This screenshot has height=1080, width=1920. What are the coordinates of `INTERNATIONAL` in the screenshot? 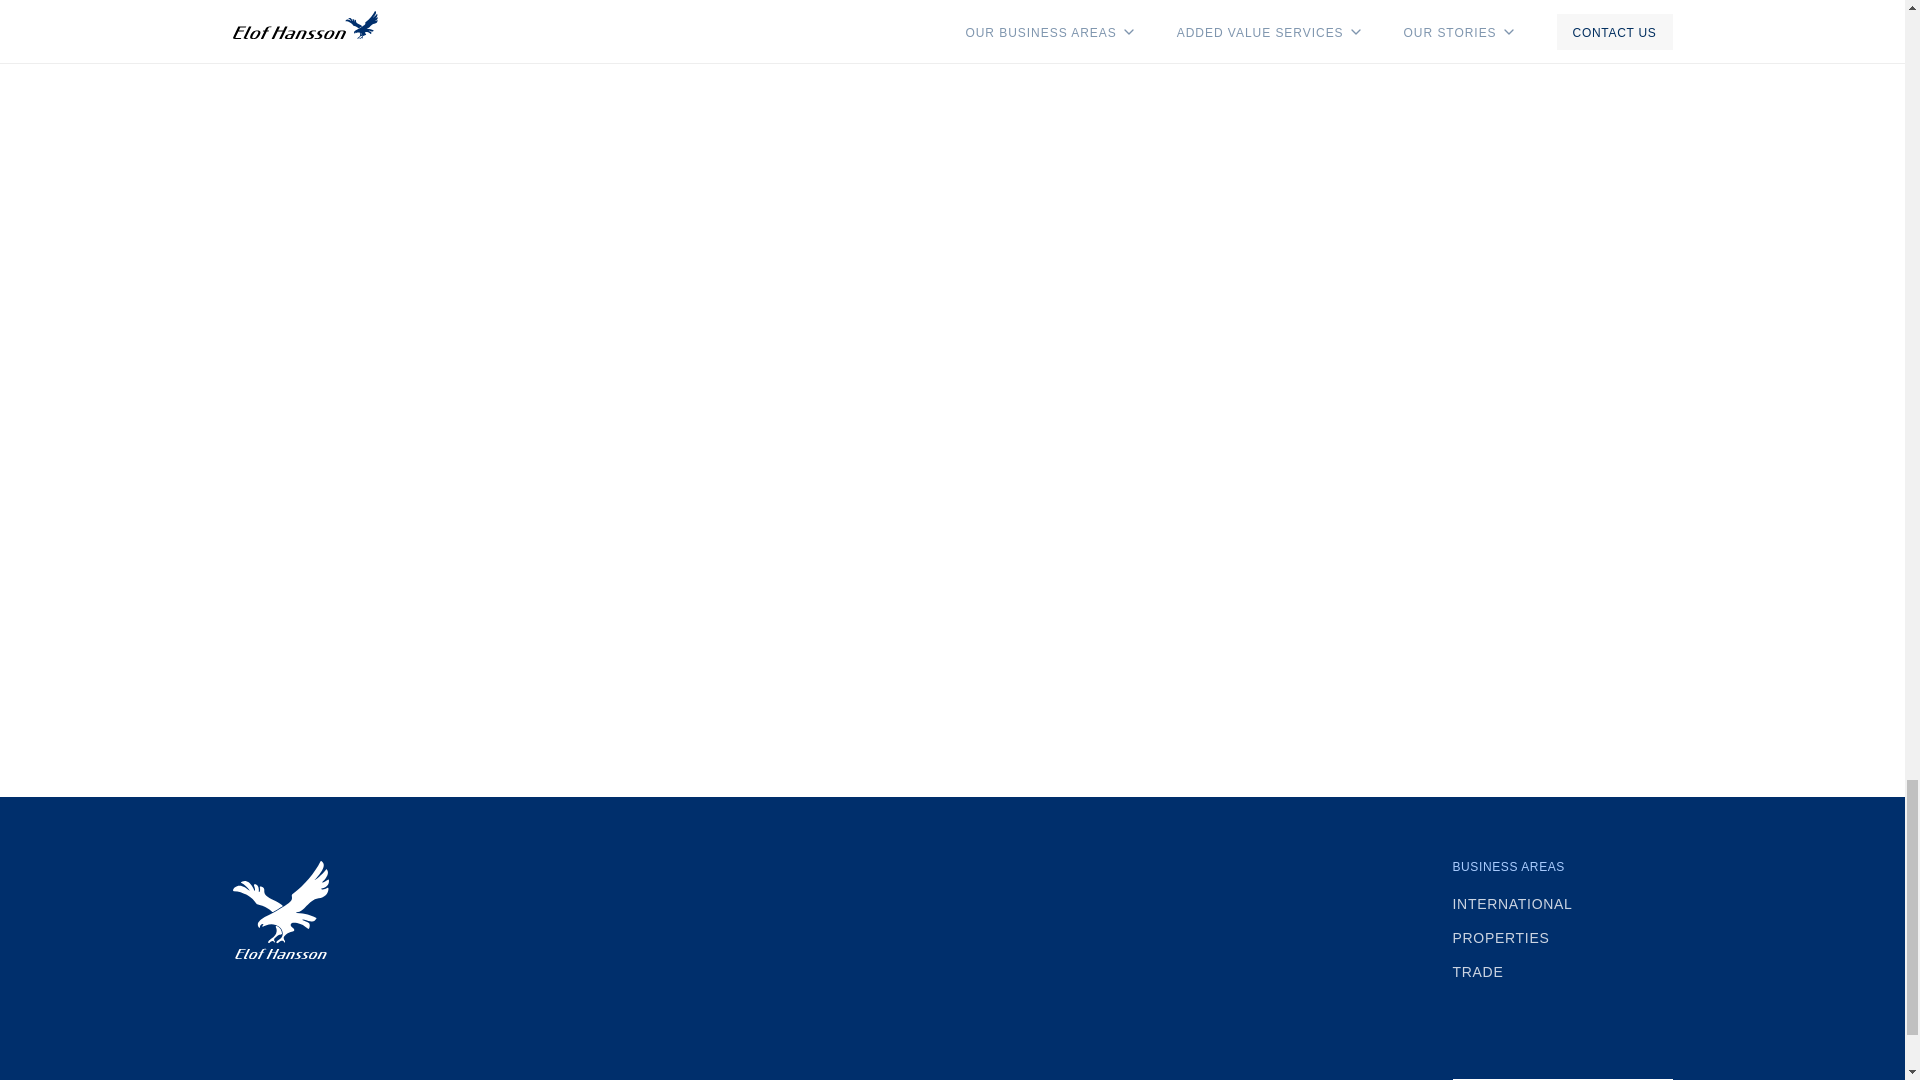 It's located at (1562, 904).